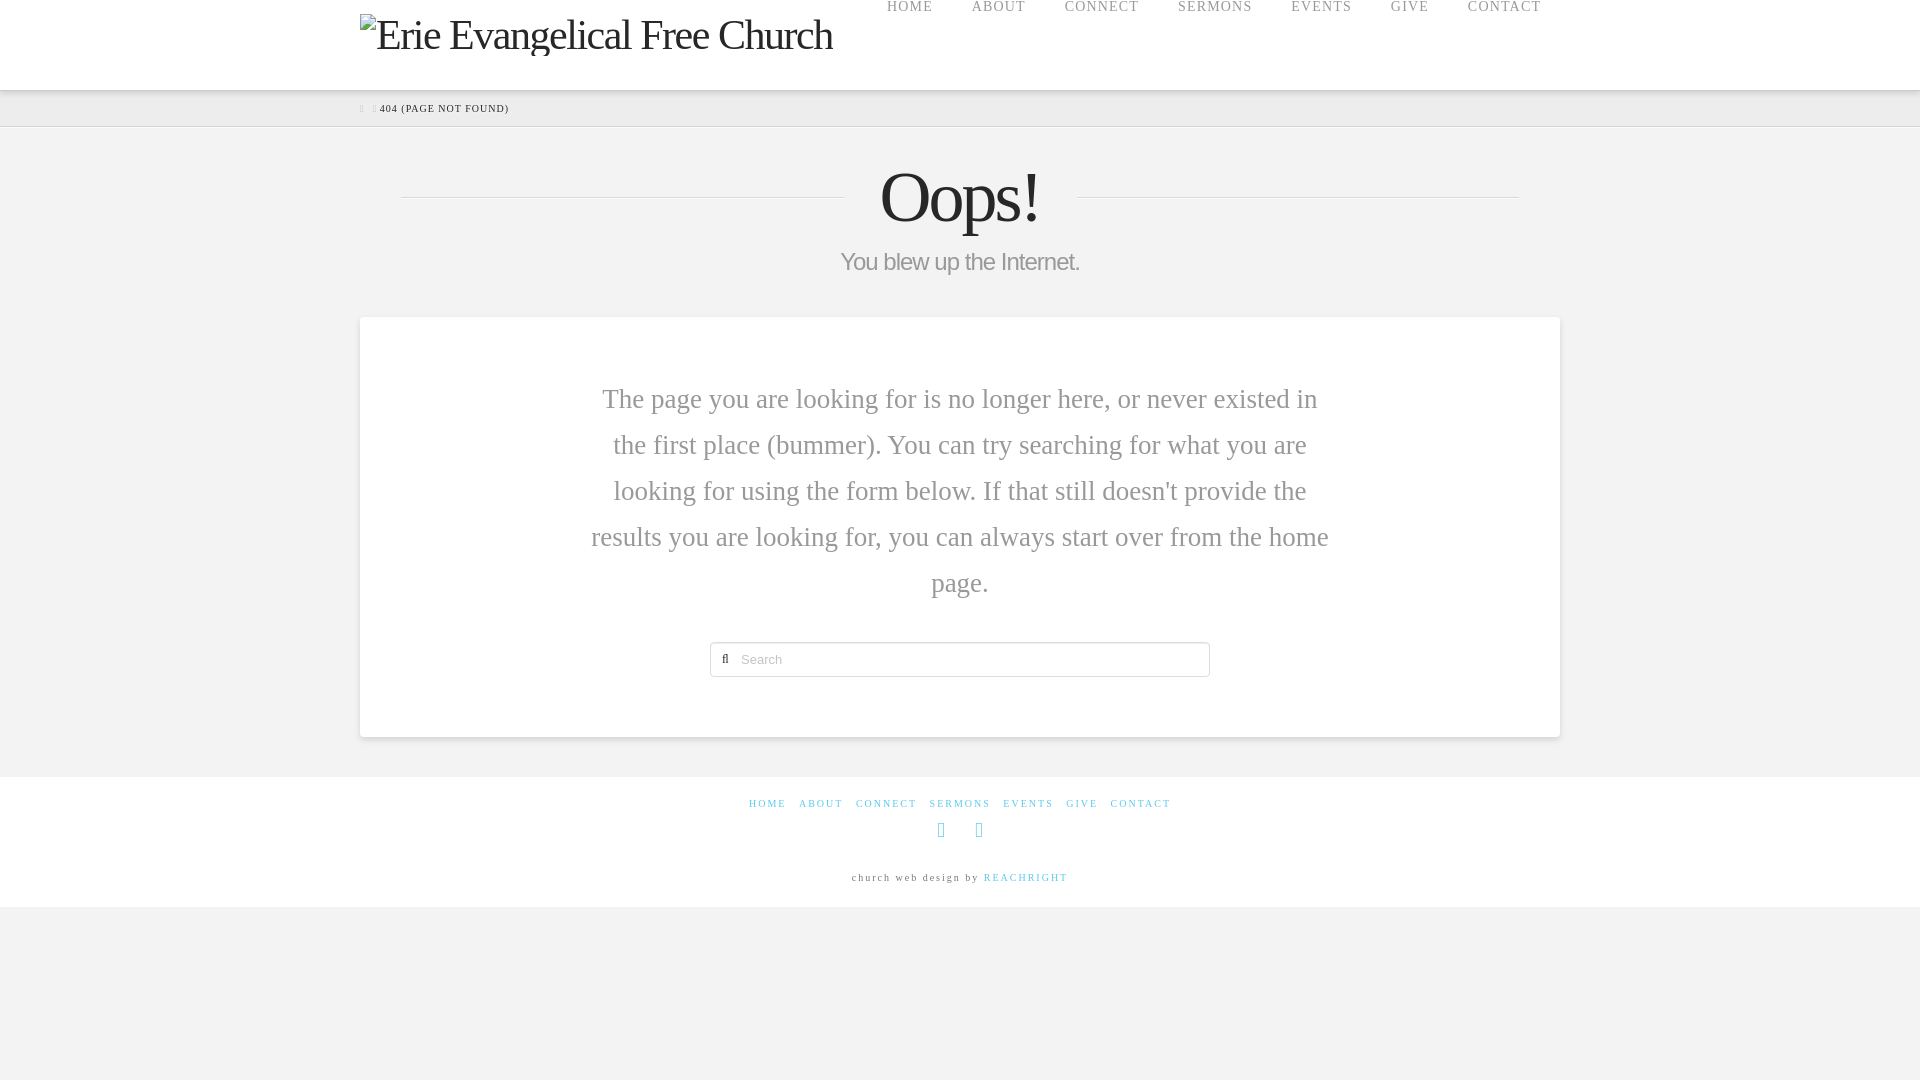  What do you see at coordinates (1025, 877) in the screenshot?
I see `church web design by REACHRIGHT` at bounding box center [1025, 877].